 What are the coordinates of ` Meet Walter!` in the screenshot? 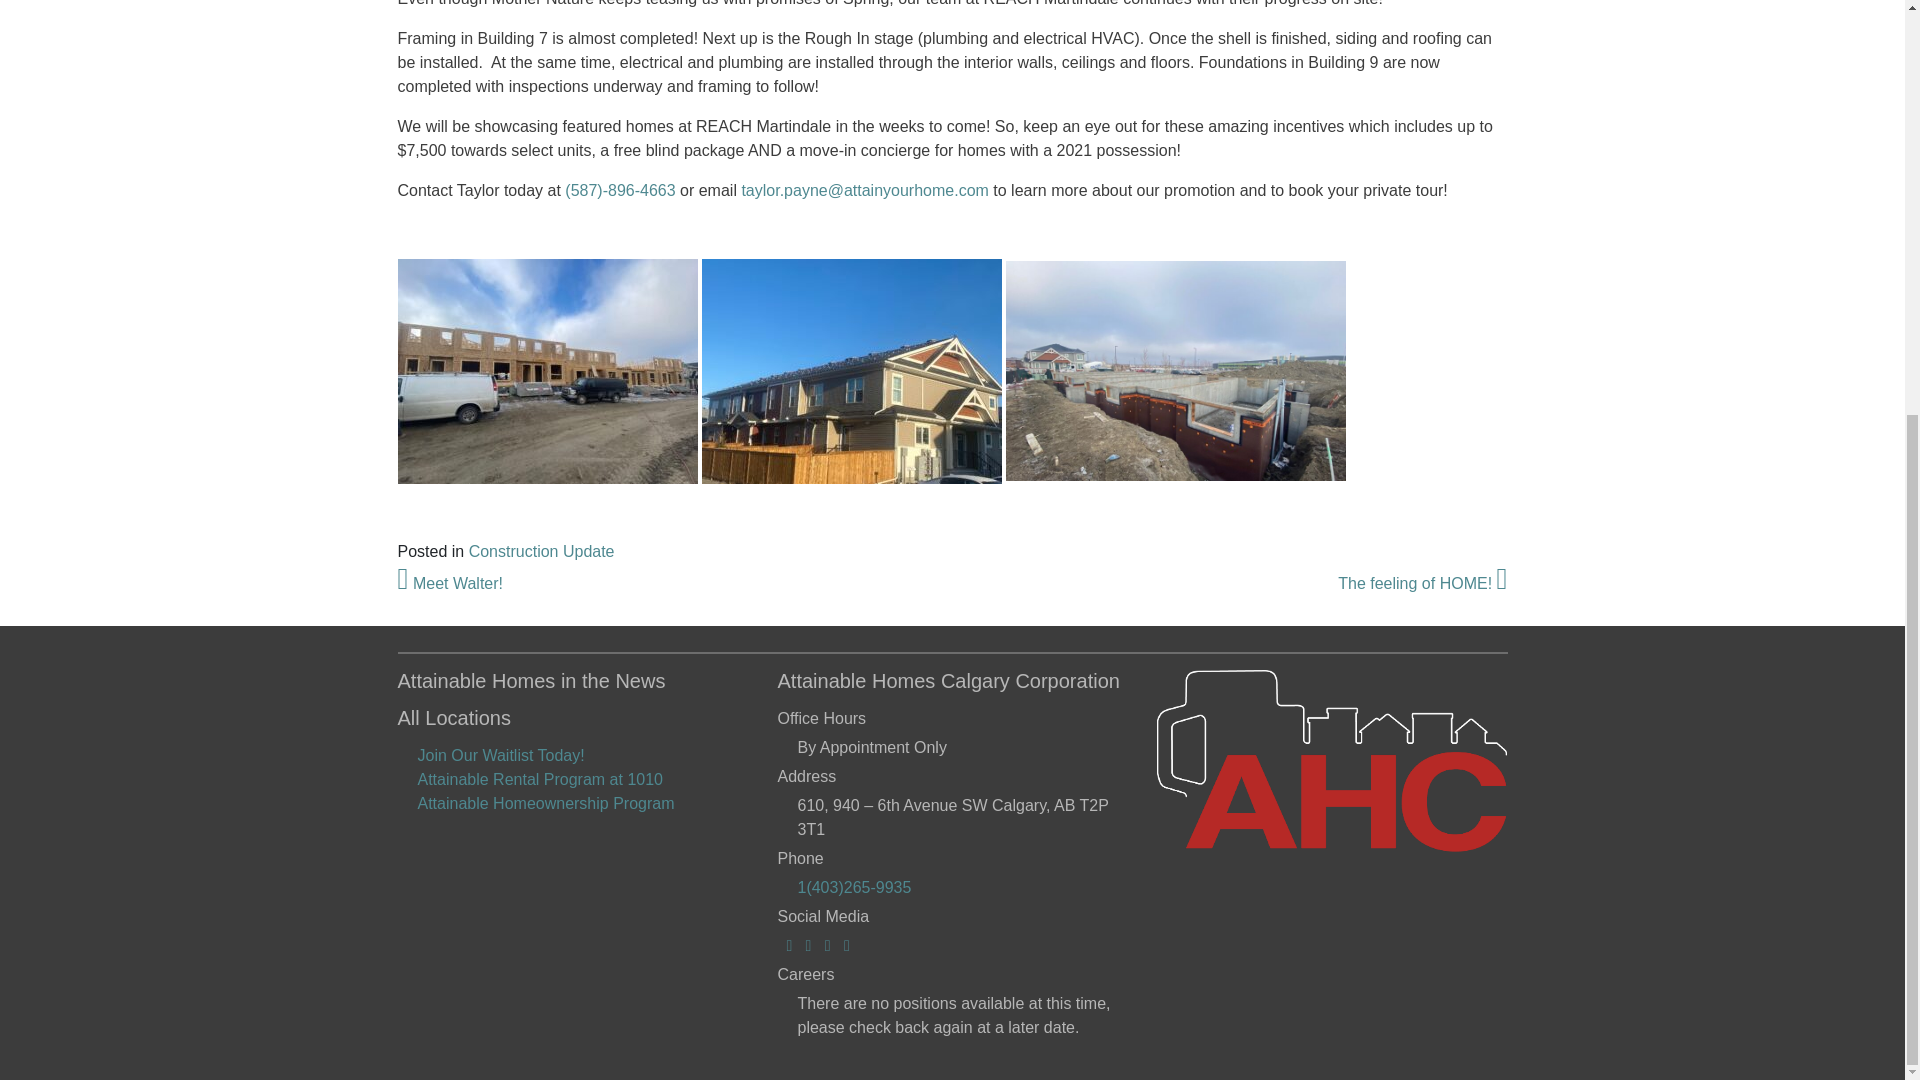 It's located at (450, 582).